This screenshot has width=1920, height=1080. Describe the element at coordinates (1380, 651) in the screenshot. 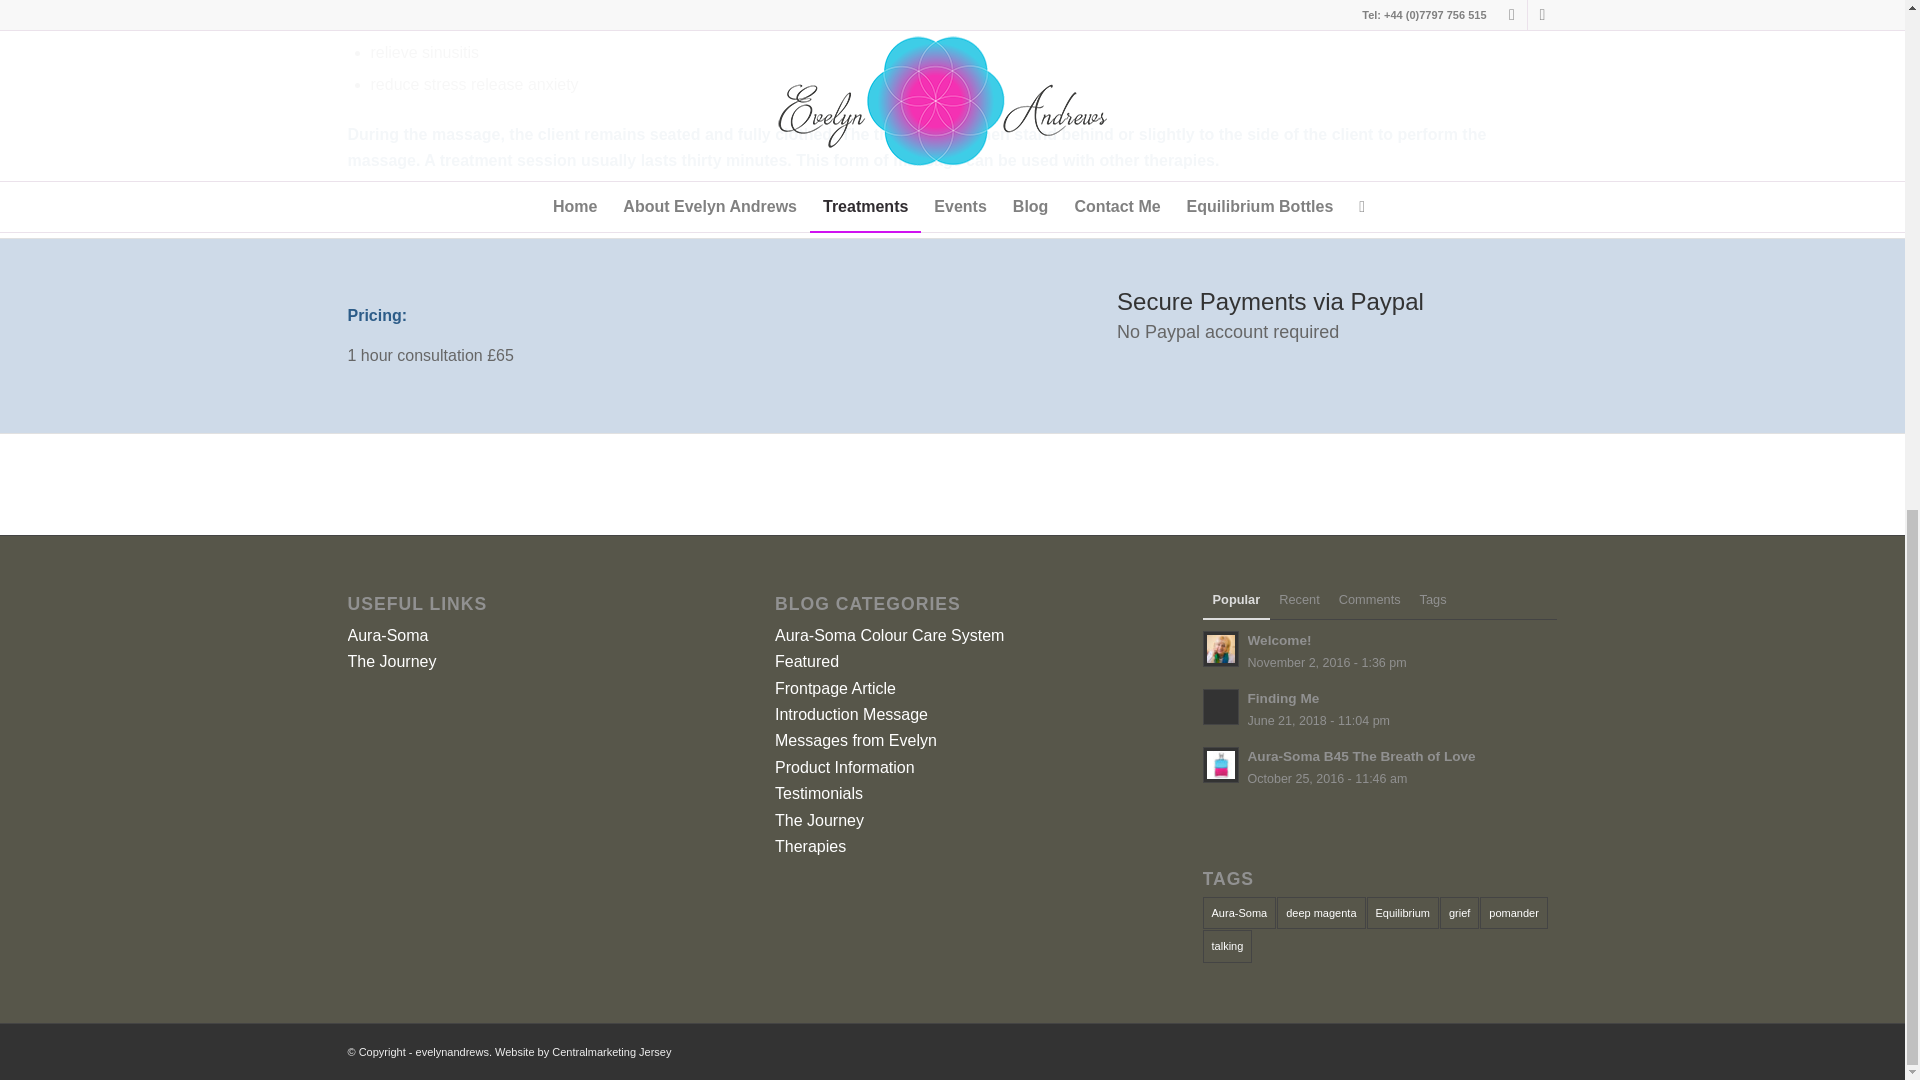

I see `Finding Me` at that location.